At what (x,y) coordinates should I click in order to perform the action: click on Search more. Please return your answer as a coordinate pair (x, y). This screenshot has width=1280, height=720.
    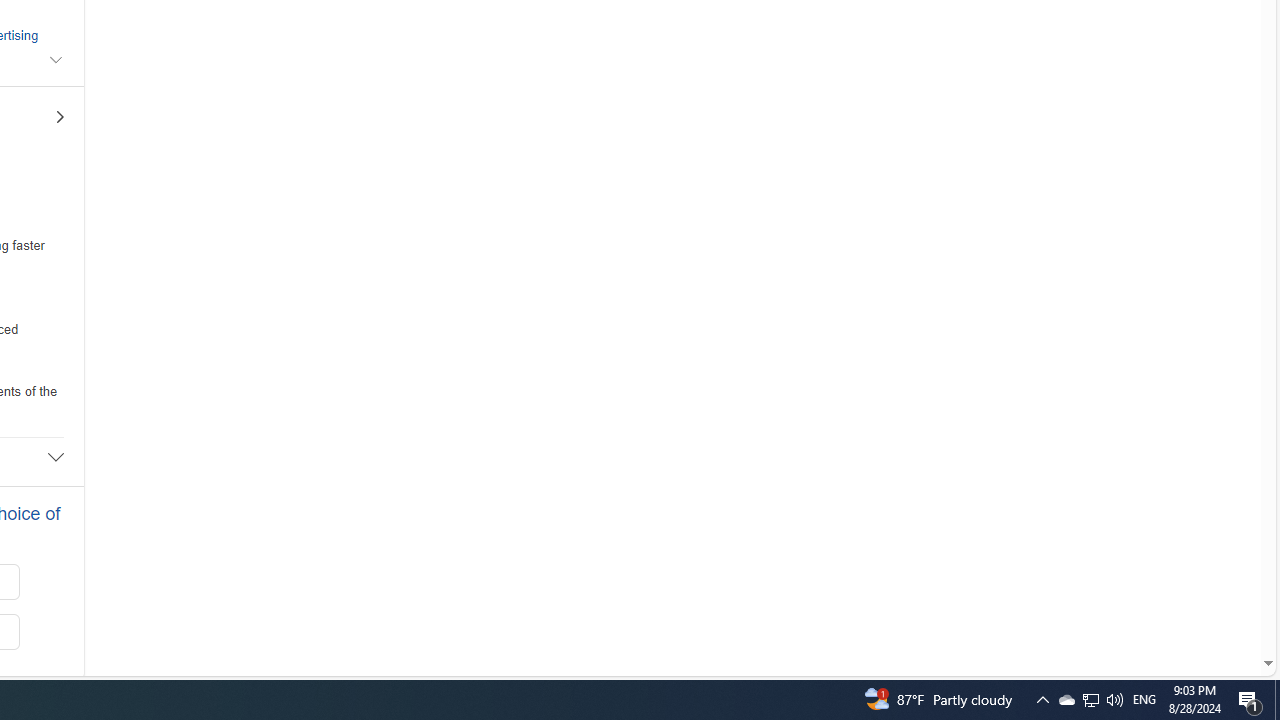
    Looking at the image, I should click on (1222, 604).